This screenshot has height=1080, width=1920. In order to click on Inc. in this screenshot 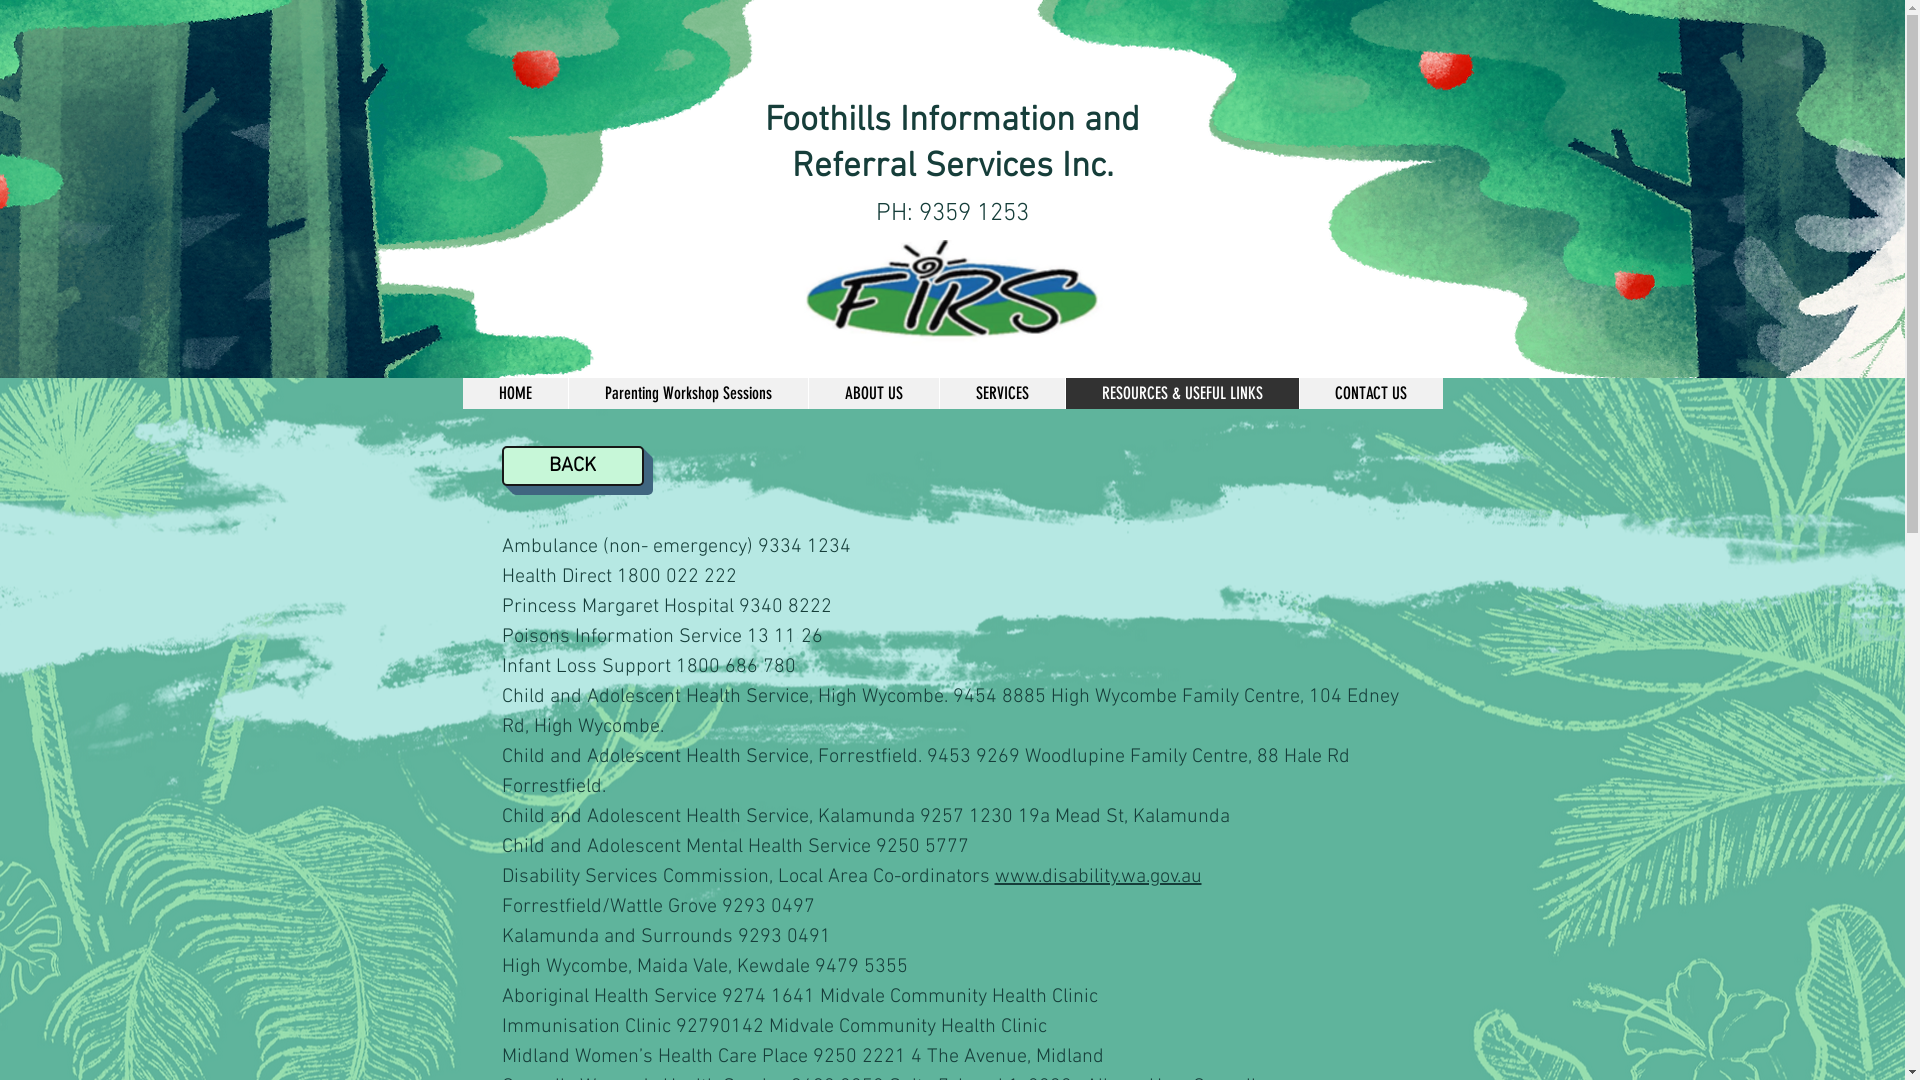, I will do `click(1088, 167)`.